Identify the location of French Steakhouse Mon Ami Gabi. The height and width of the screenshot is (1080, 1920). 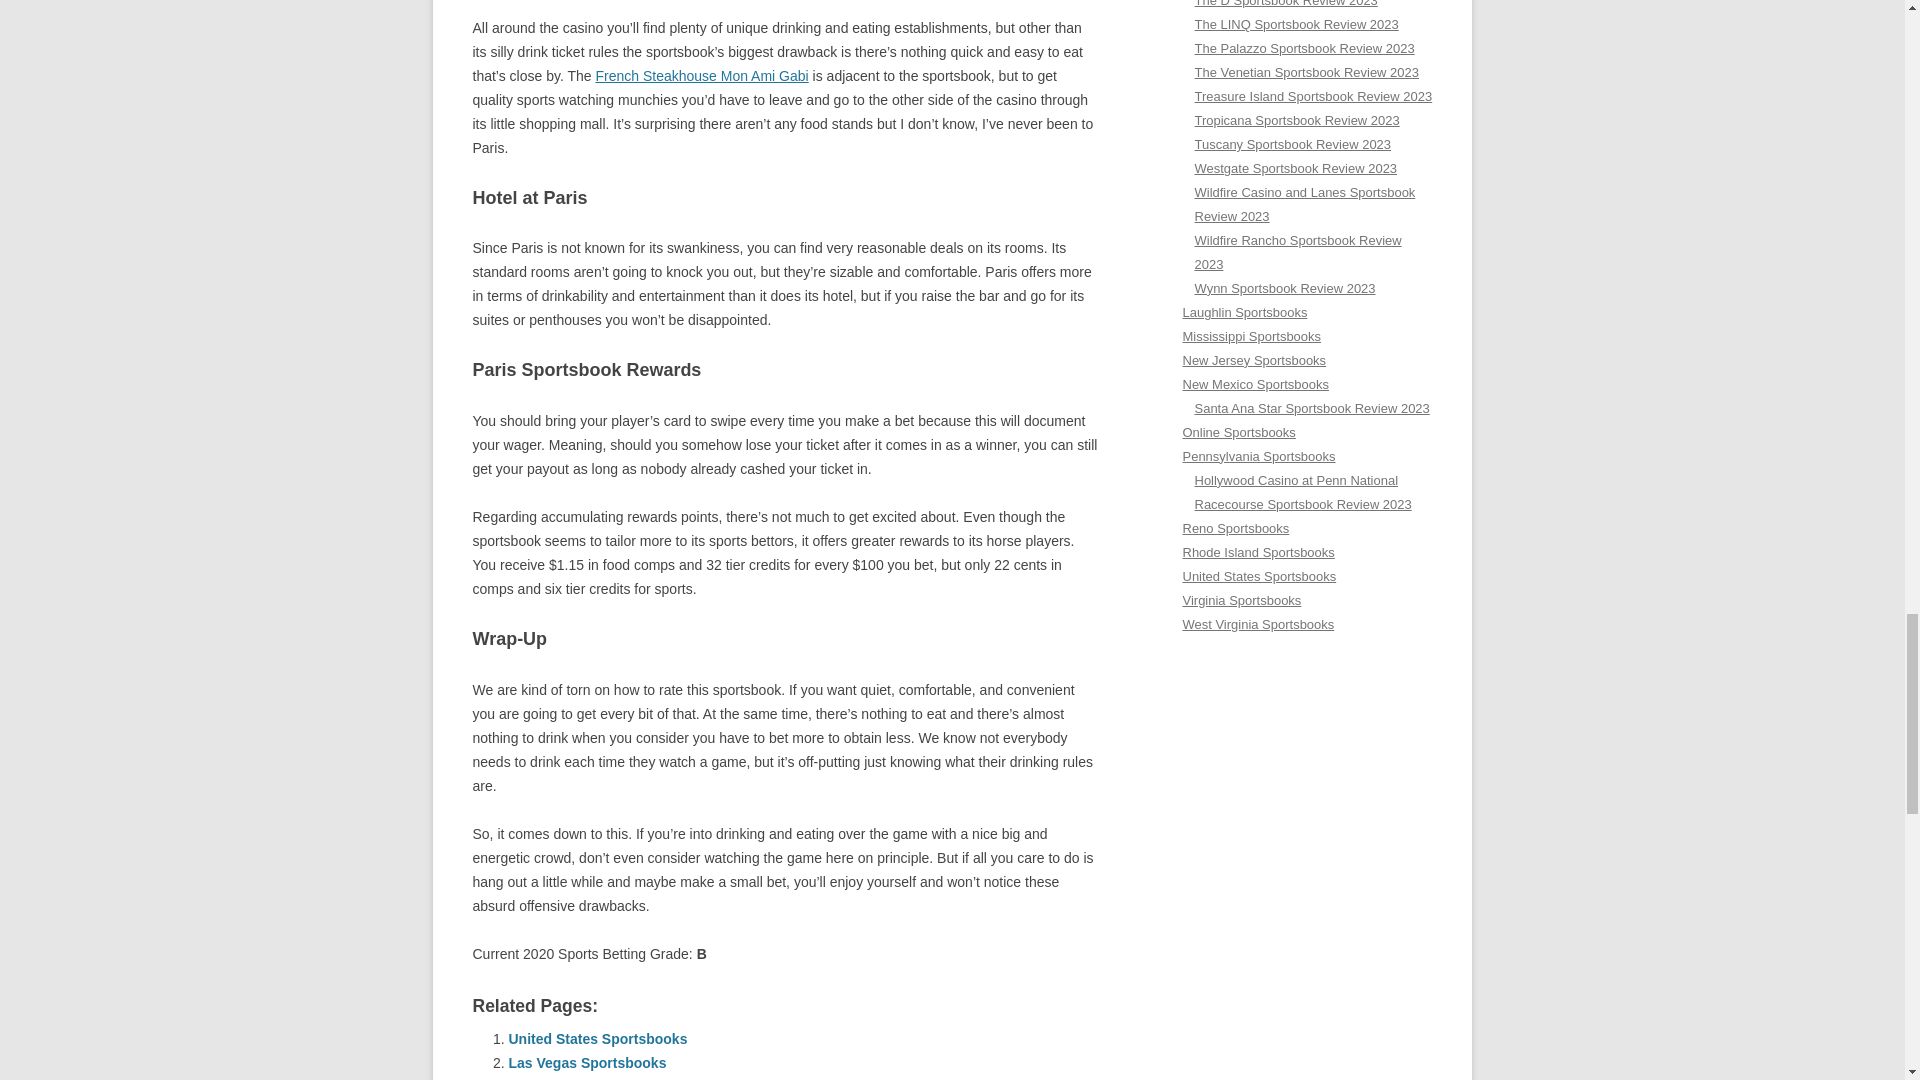
(702, 76).